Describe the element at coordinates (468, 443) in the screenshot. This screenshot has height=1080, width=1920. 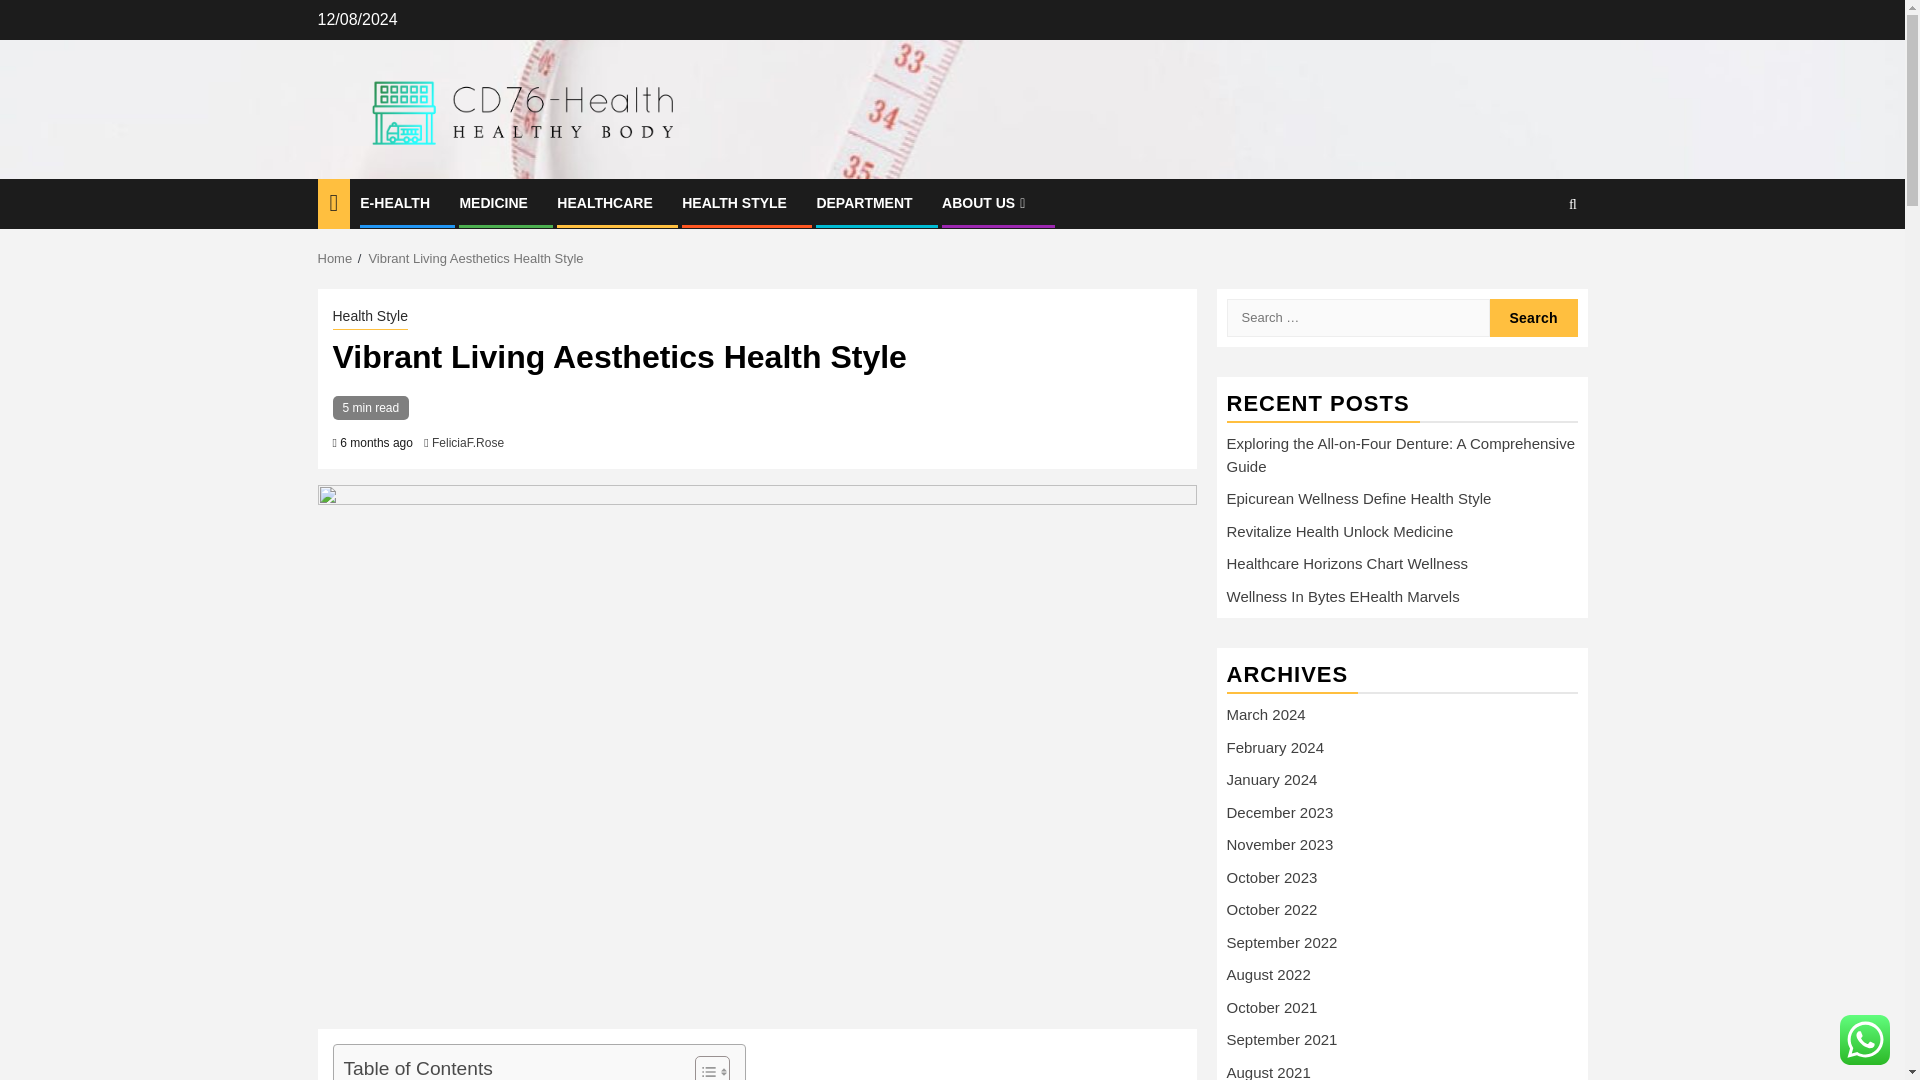
I see `FeliciaF.Rose` at that location.